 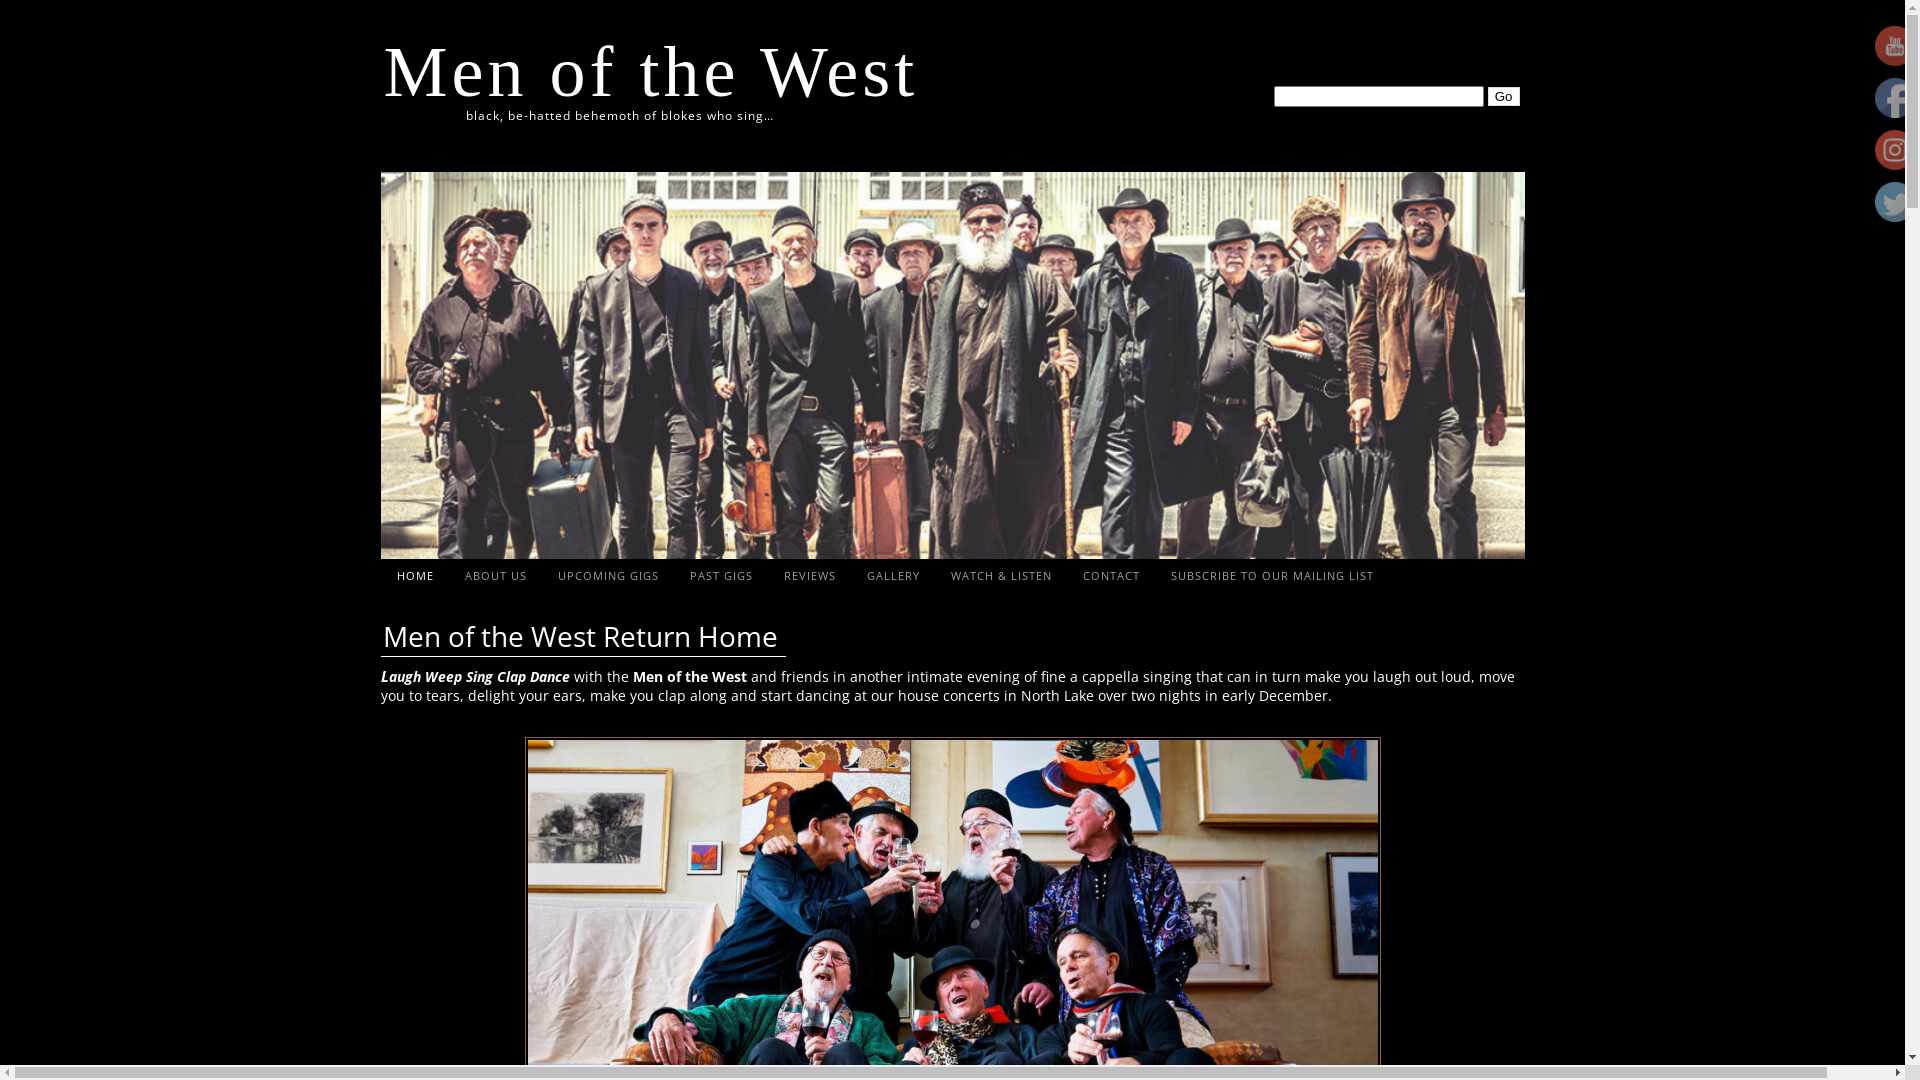 What do you see at coordinates (1504, 96) in the screenshot?
I see `Go` at bounding box center [1504, 96].